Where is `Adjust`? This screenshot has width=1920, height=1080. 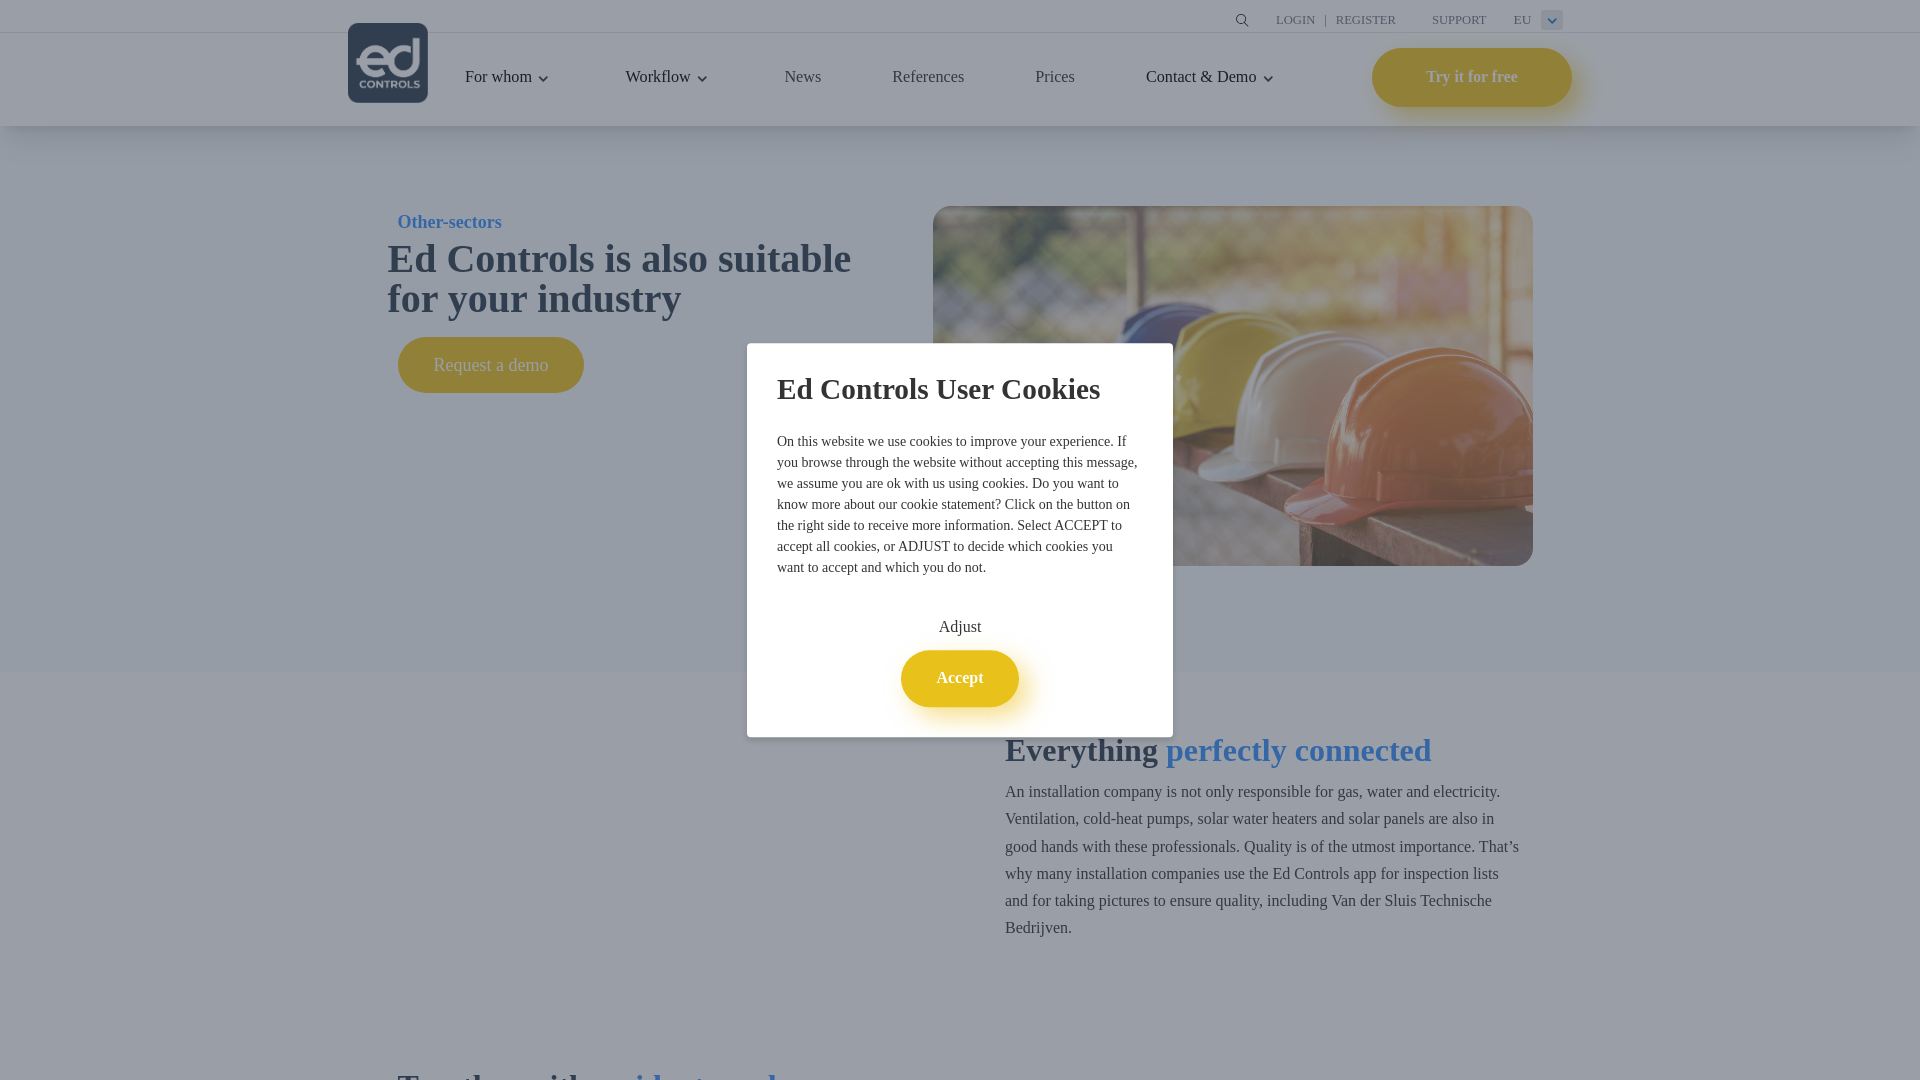 Adjust is located at coordinates (960, 628).